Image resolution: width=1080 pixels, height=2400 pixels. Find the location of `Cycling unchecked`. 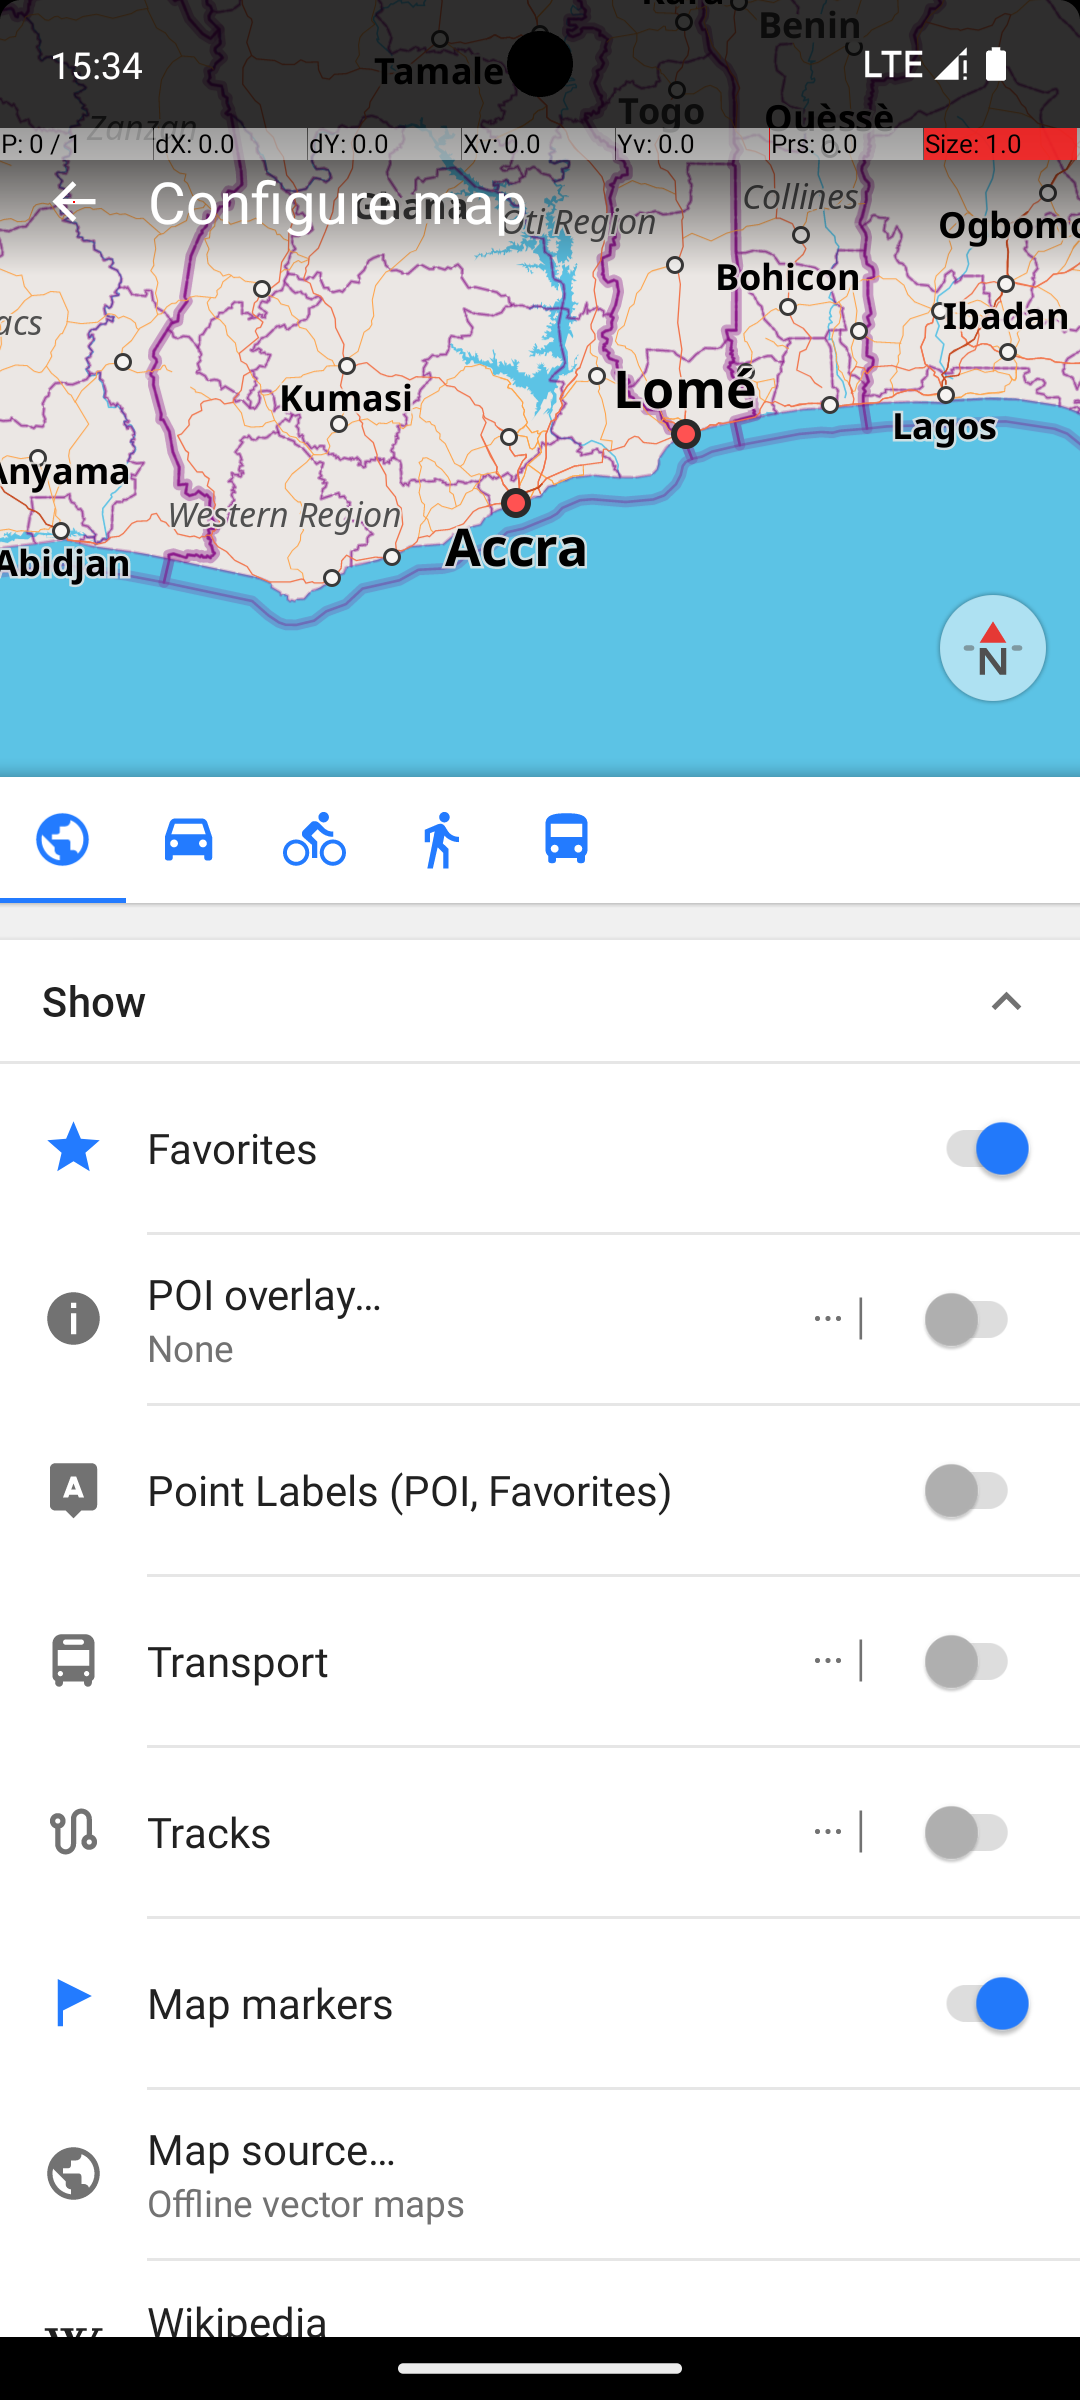

Cycling unchecked is located at coordinates (314, 840).